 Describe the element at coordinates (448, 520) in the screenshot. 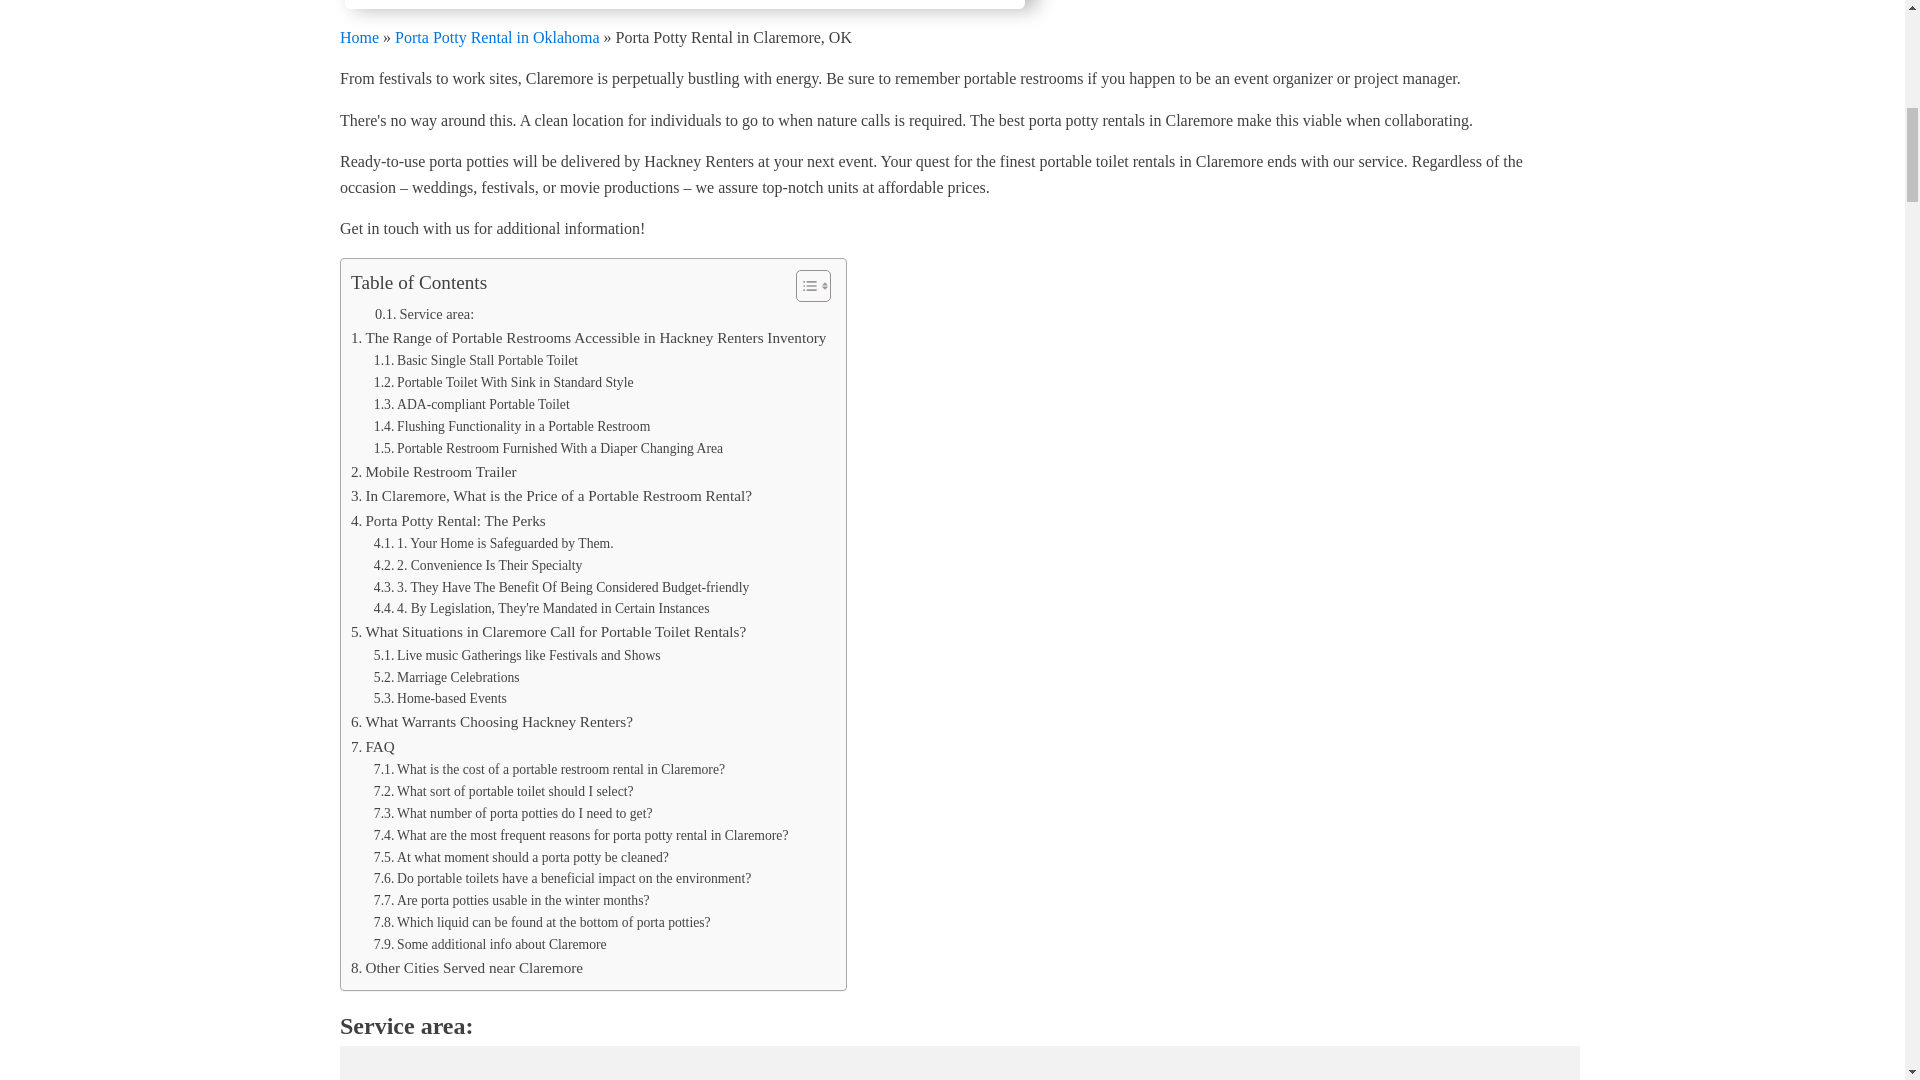

I see `Porta Potty Rental: The Perks` at that location.